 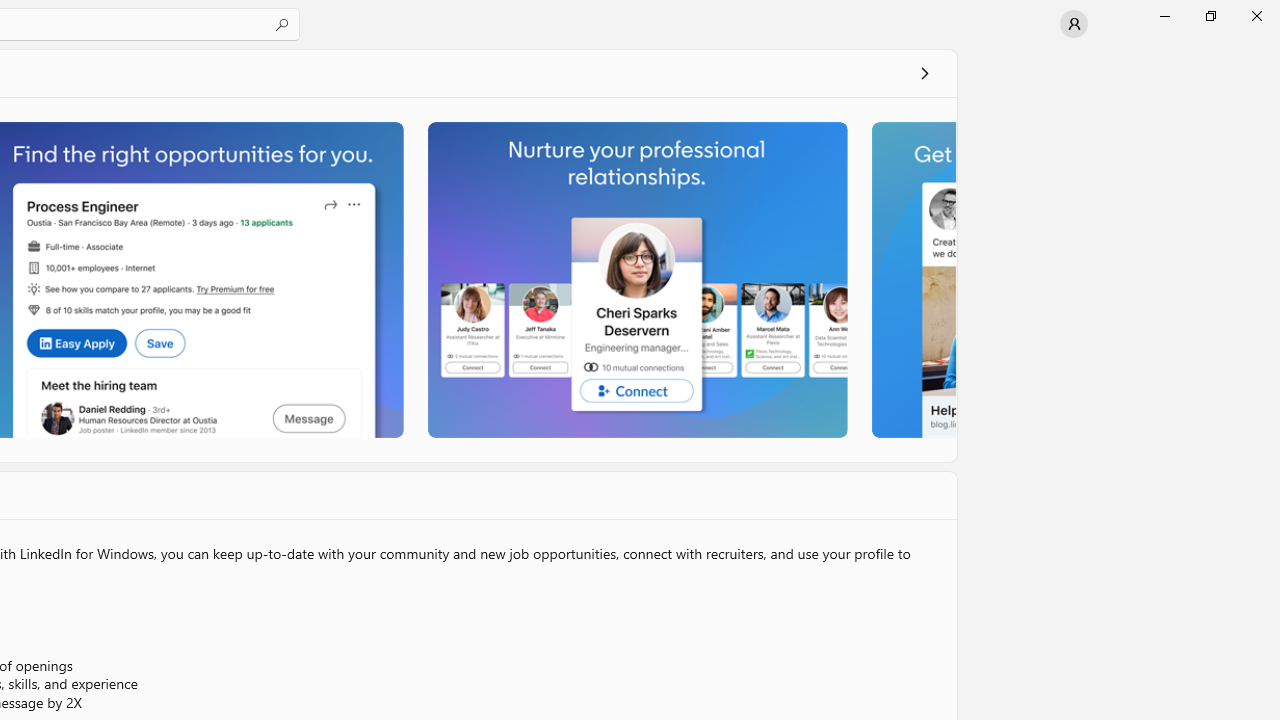 I want to click on Restore Microsoft Store, so click(x=1210, y=16).